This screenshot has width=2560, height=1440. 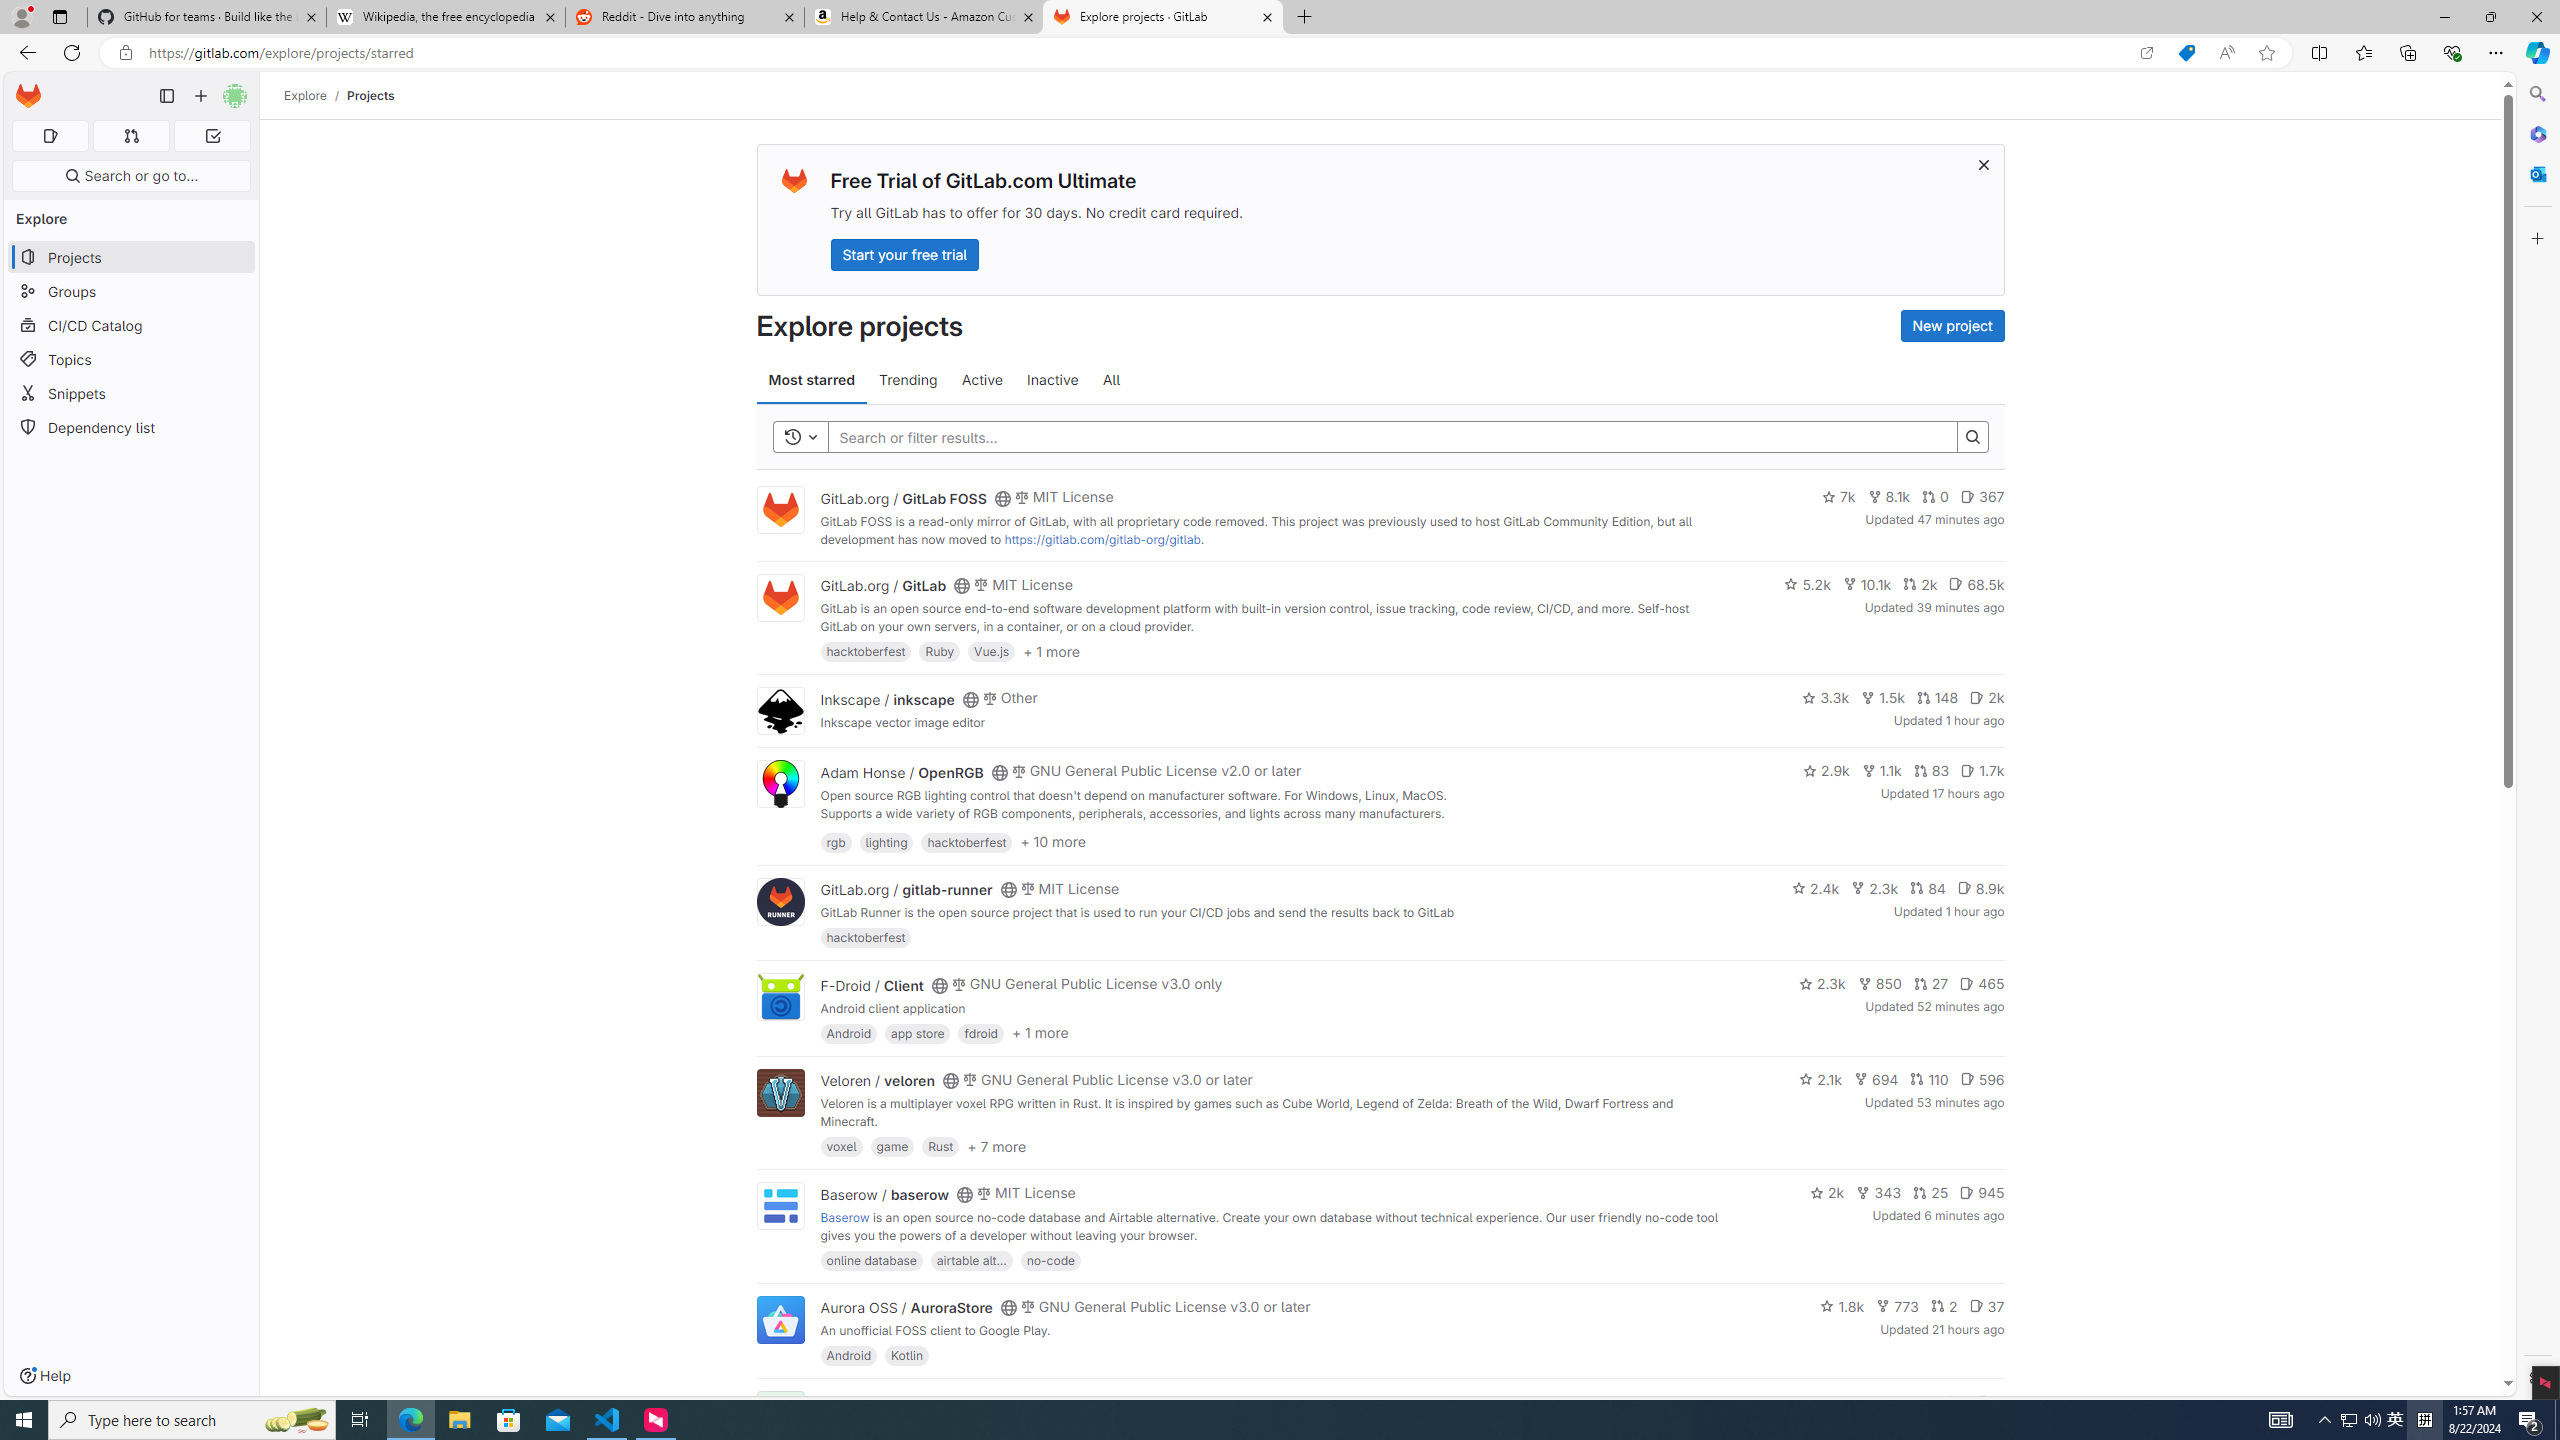 I want to click on 110, so click(x=1928, y=1079).